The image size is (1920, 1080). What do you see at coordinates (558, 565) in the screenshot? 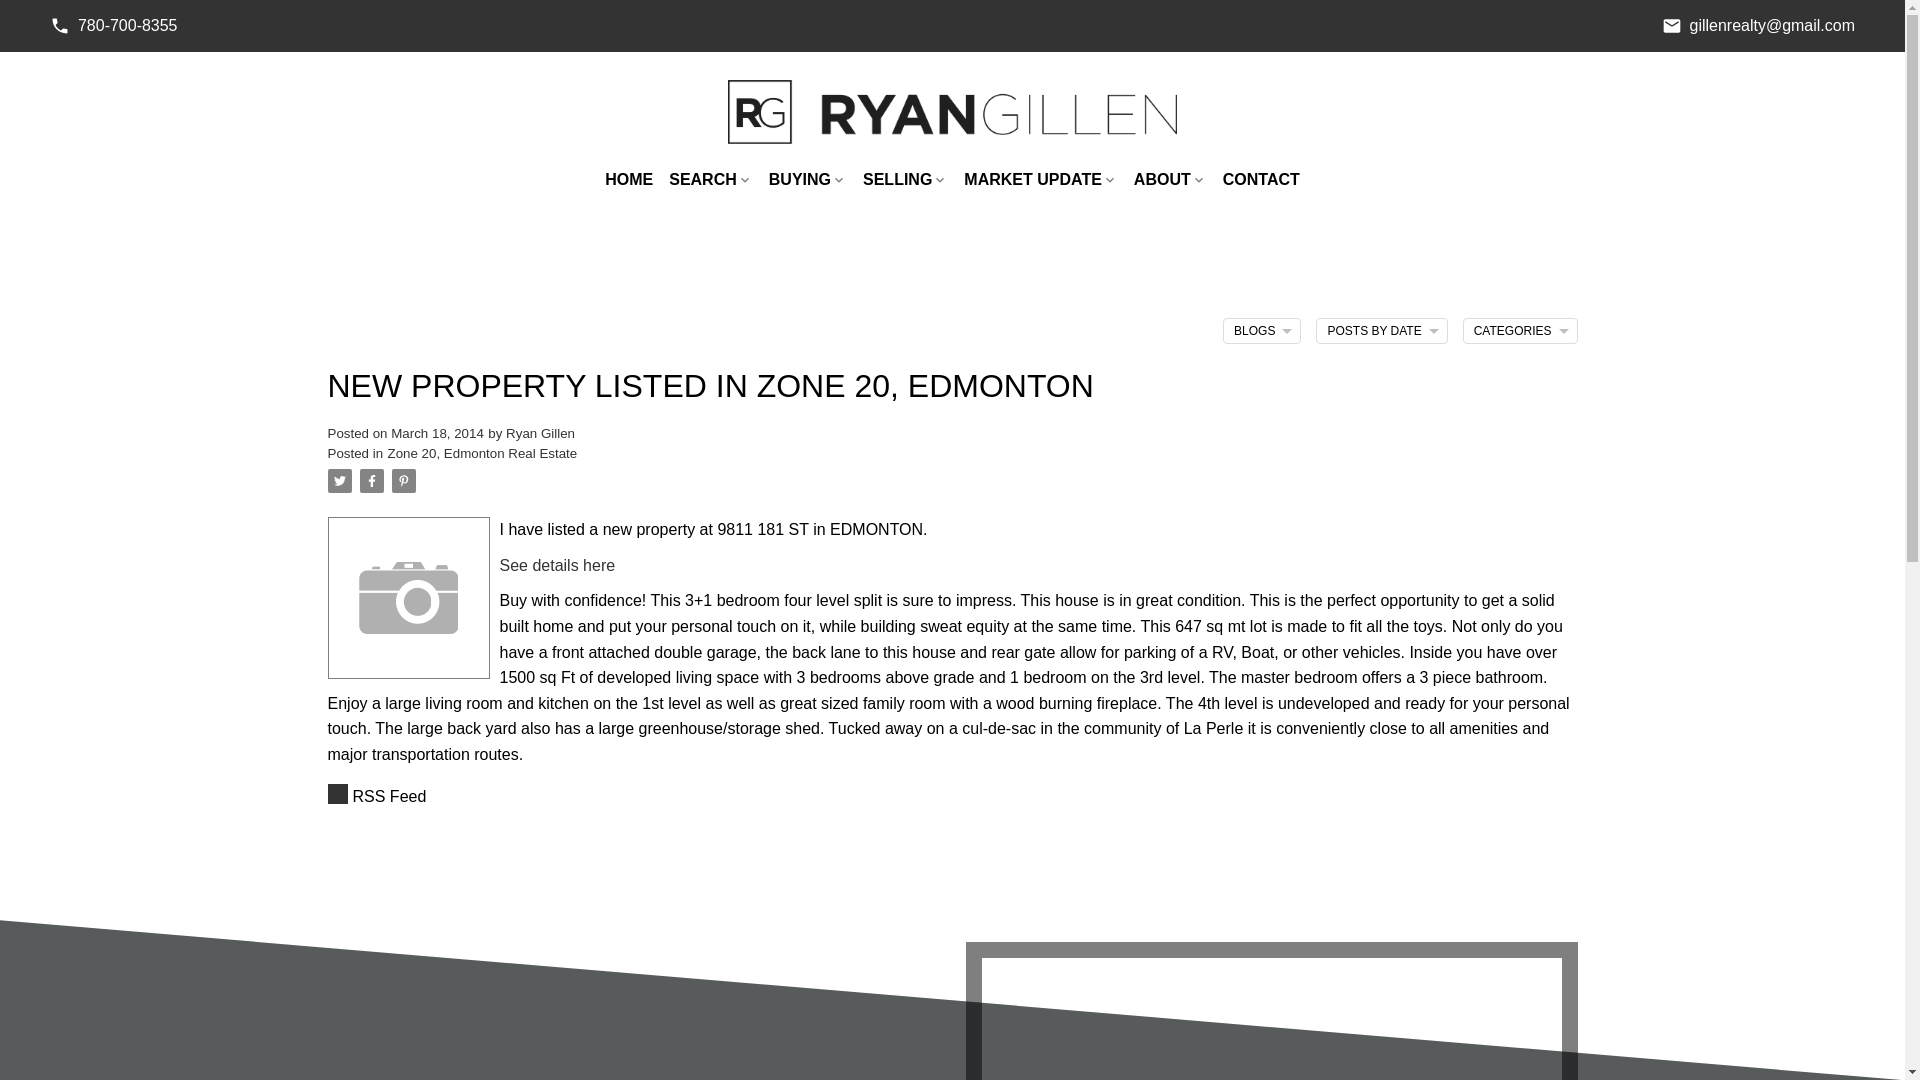
I see `See details here` at bounding box center [558, 565].